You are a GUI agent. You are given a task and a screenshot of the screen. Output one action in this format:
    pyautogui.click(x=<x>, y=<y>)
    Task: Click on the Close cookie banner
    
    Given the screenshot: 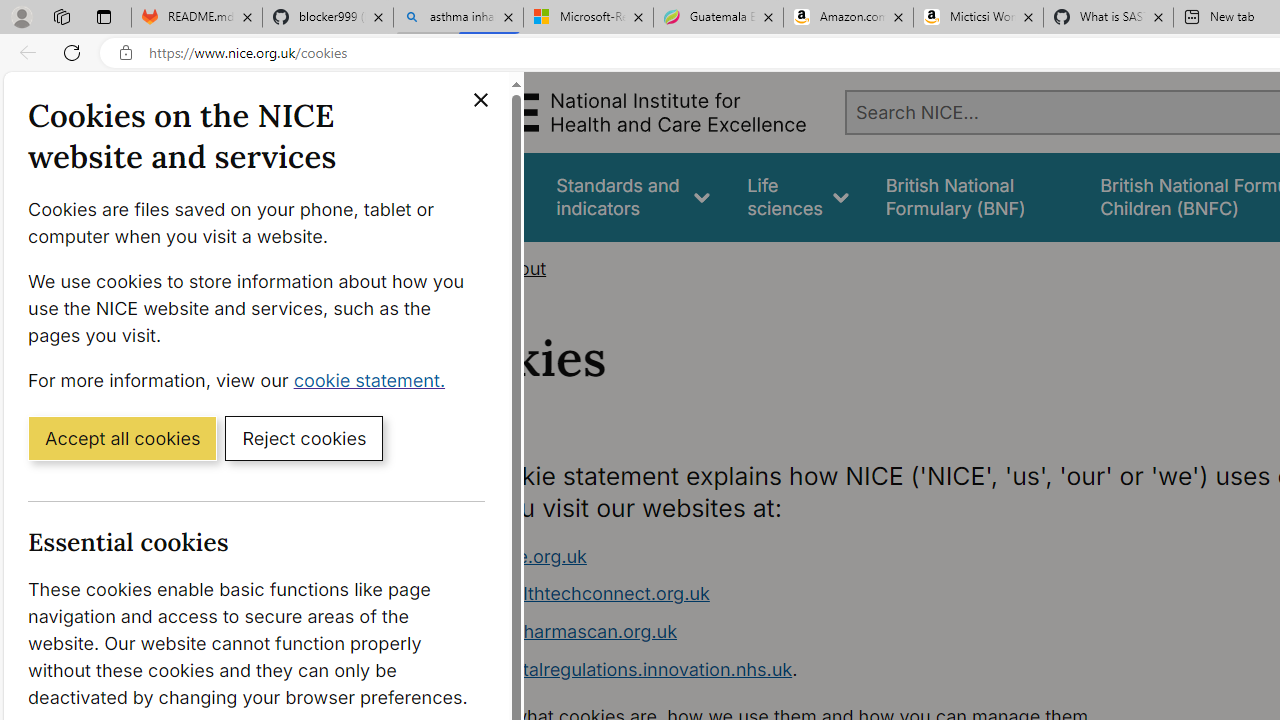 What is the action you would take?
    pyautogui.click(x=480, y=100)
    